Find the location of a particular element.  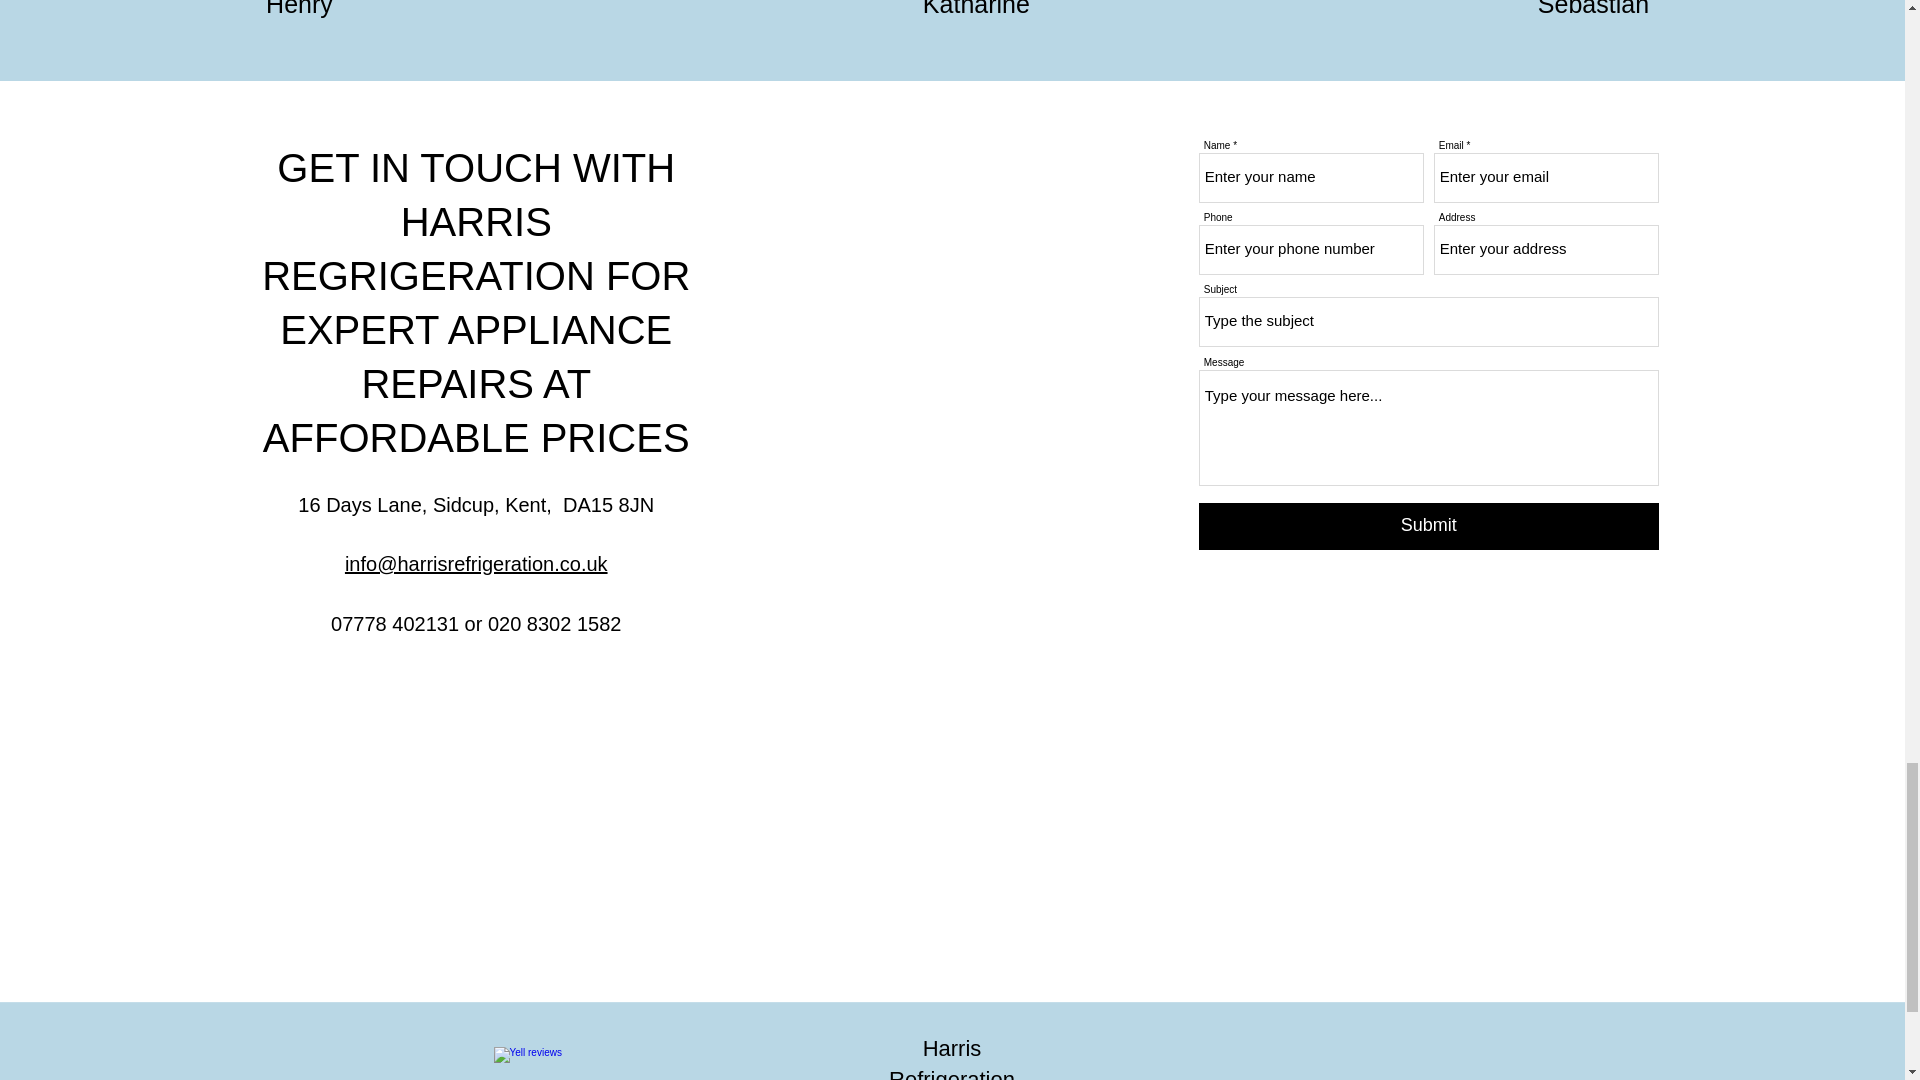

Harris Refrigeration is located at coordinates (952, 1058).